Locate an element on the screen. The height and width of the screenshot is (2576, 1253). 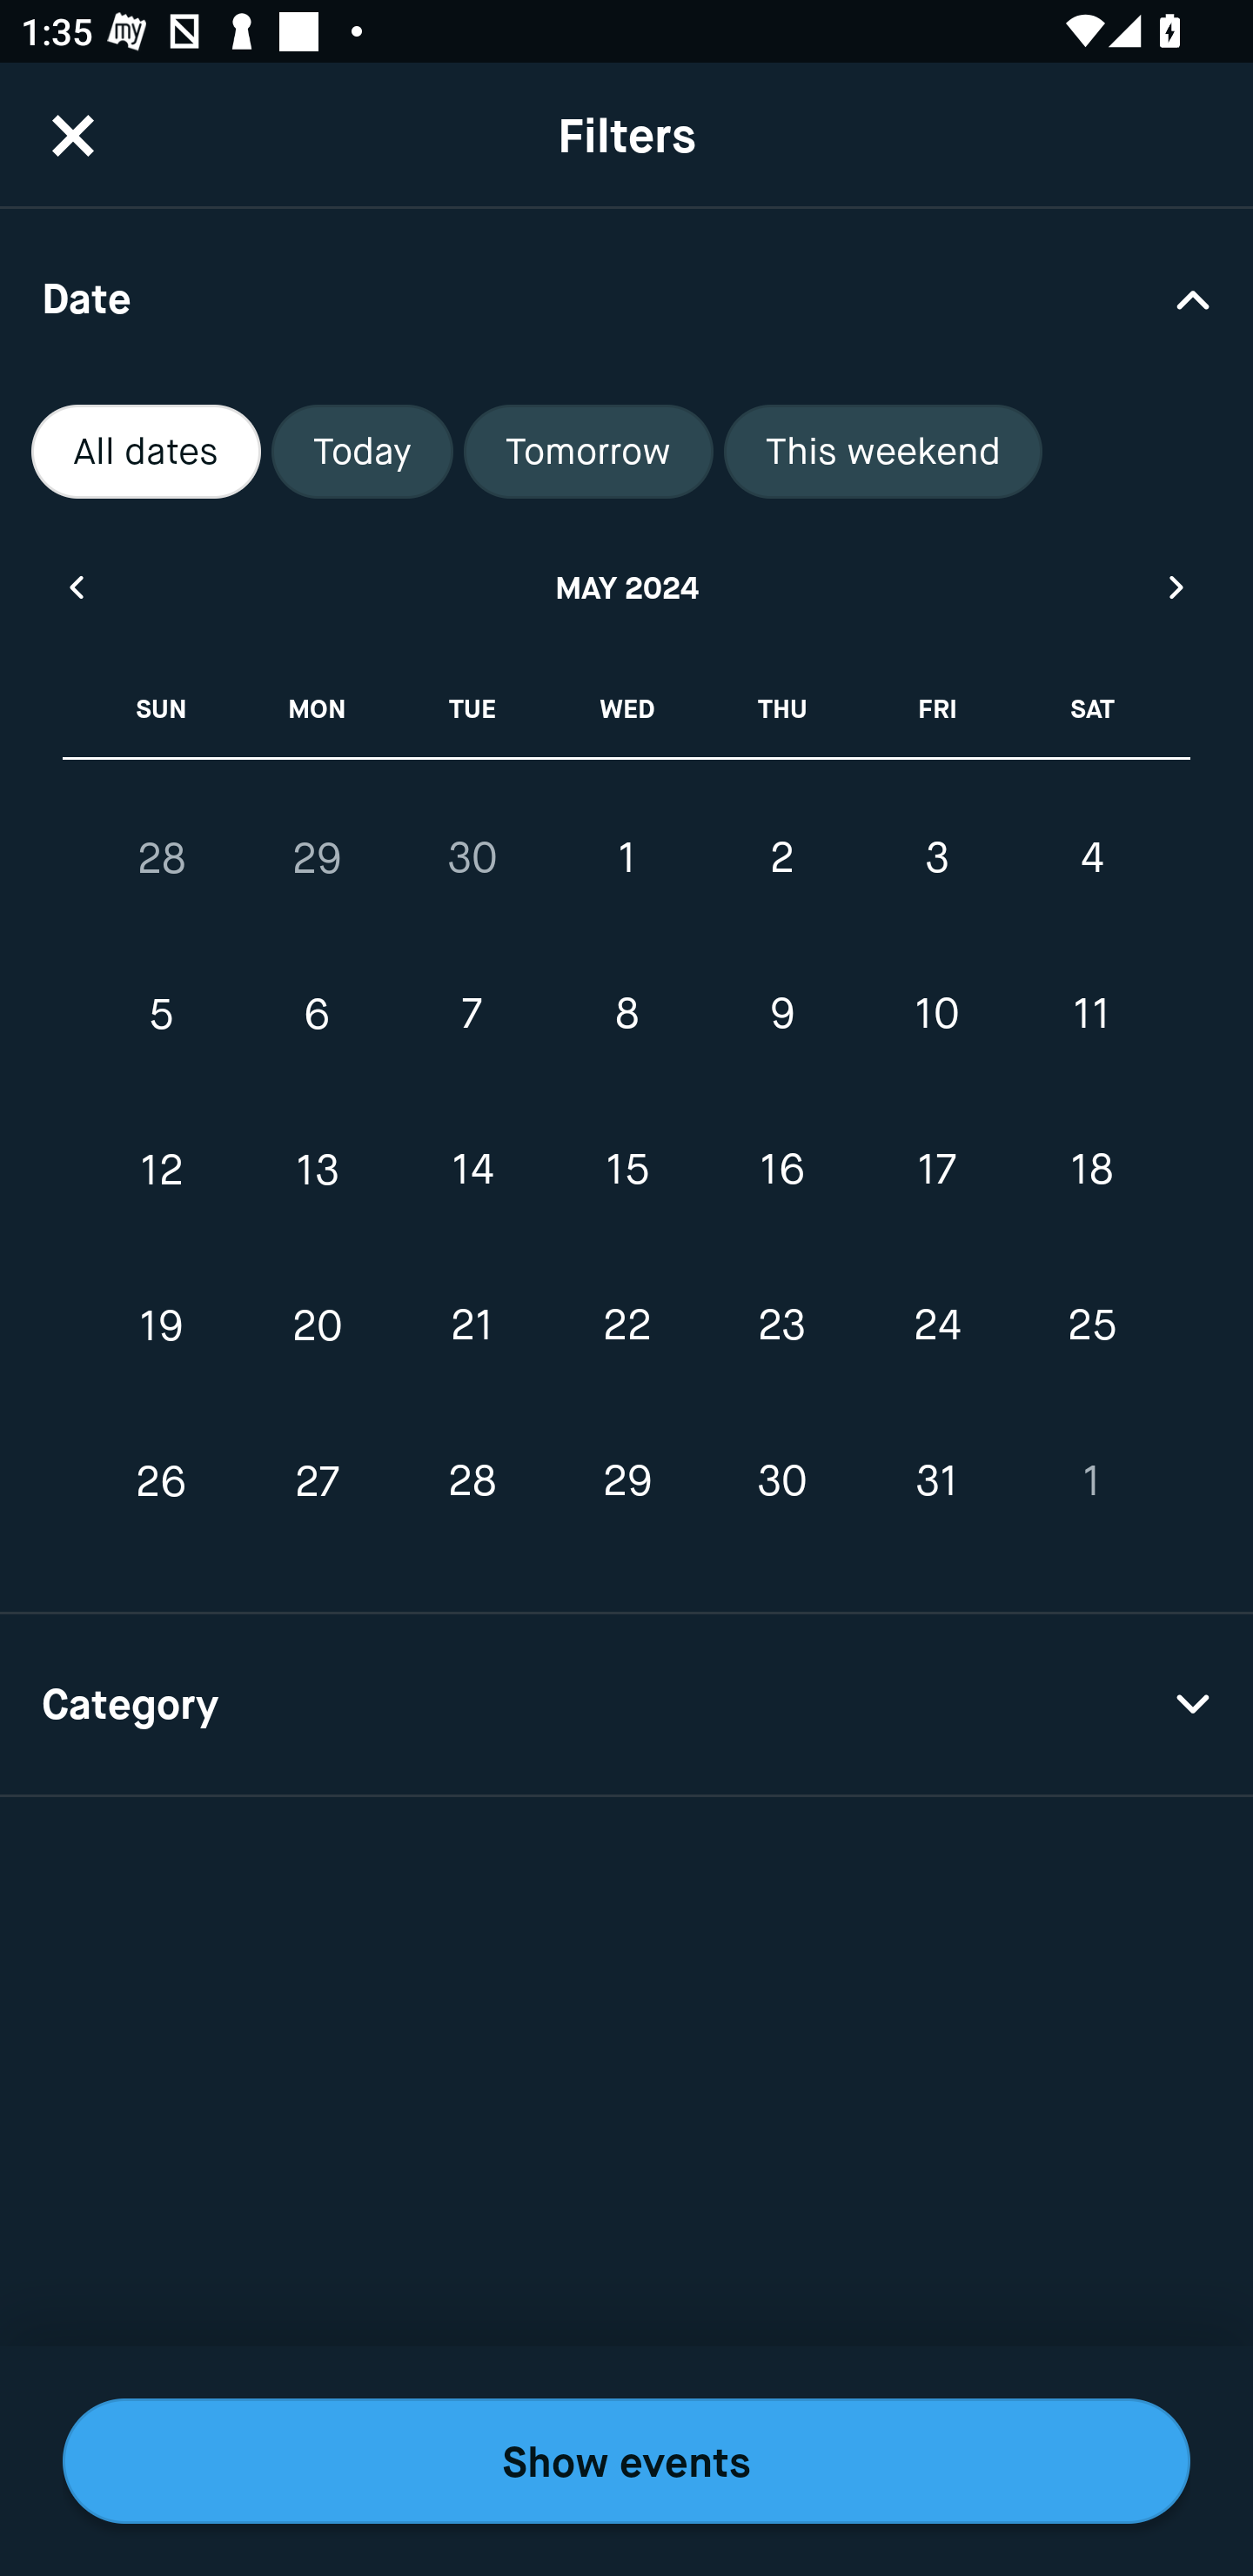
29 is located at coordinates (317, 858).